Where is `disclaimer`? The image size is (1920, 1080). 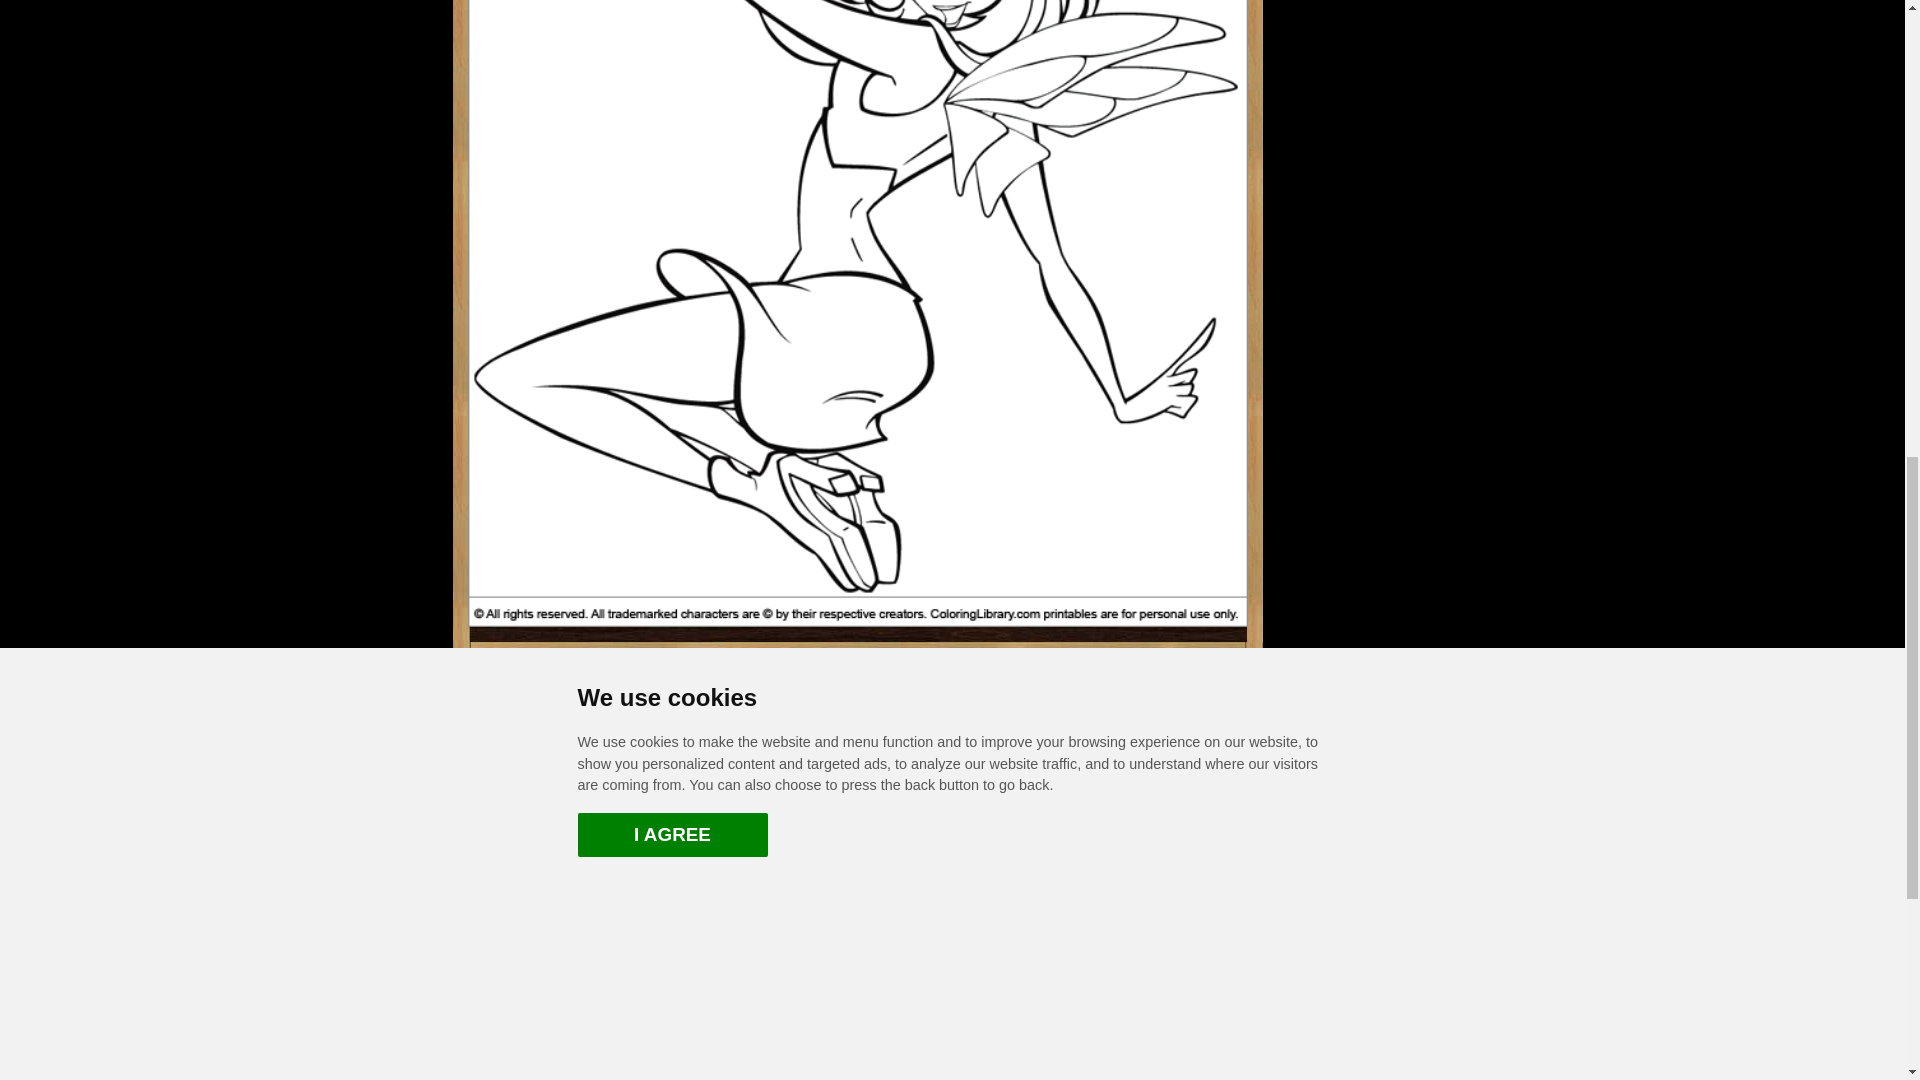 disclaimer is located at coordinates (628, 994).